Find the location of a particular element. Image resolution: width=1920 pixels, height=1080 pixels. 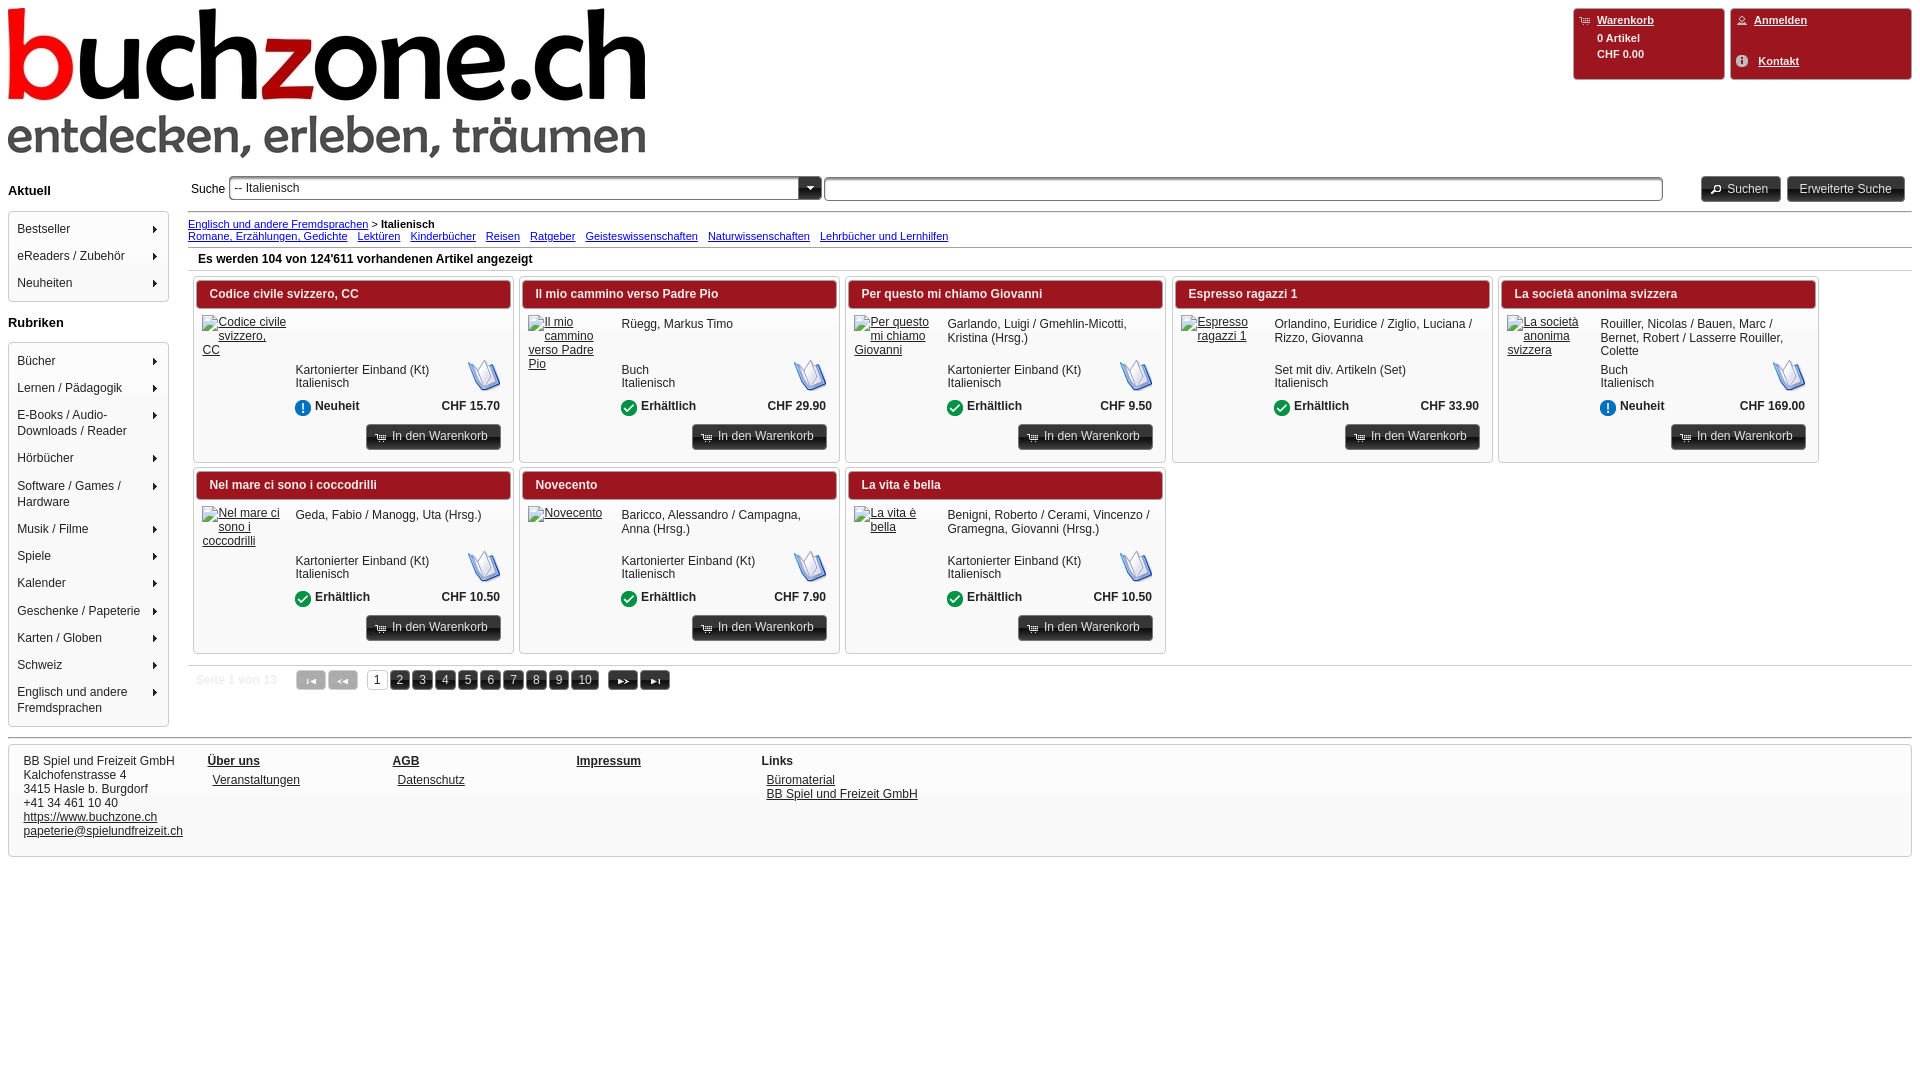

Englisch und andere Fremdsprachen is located at coordinates (278, 224).